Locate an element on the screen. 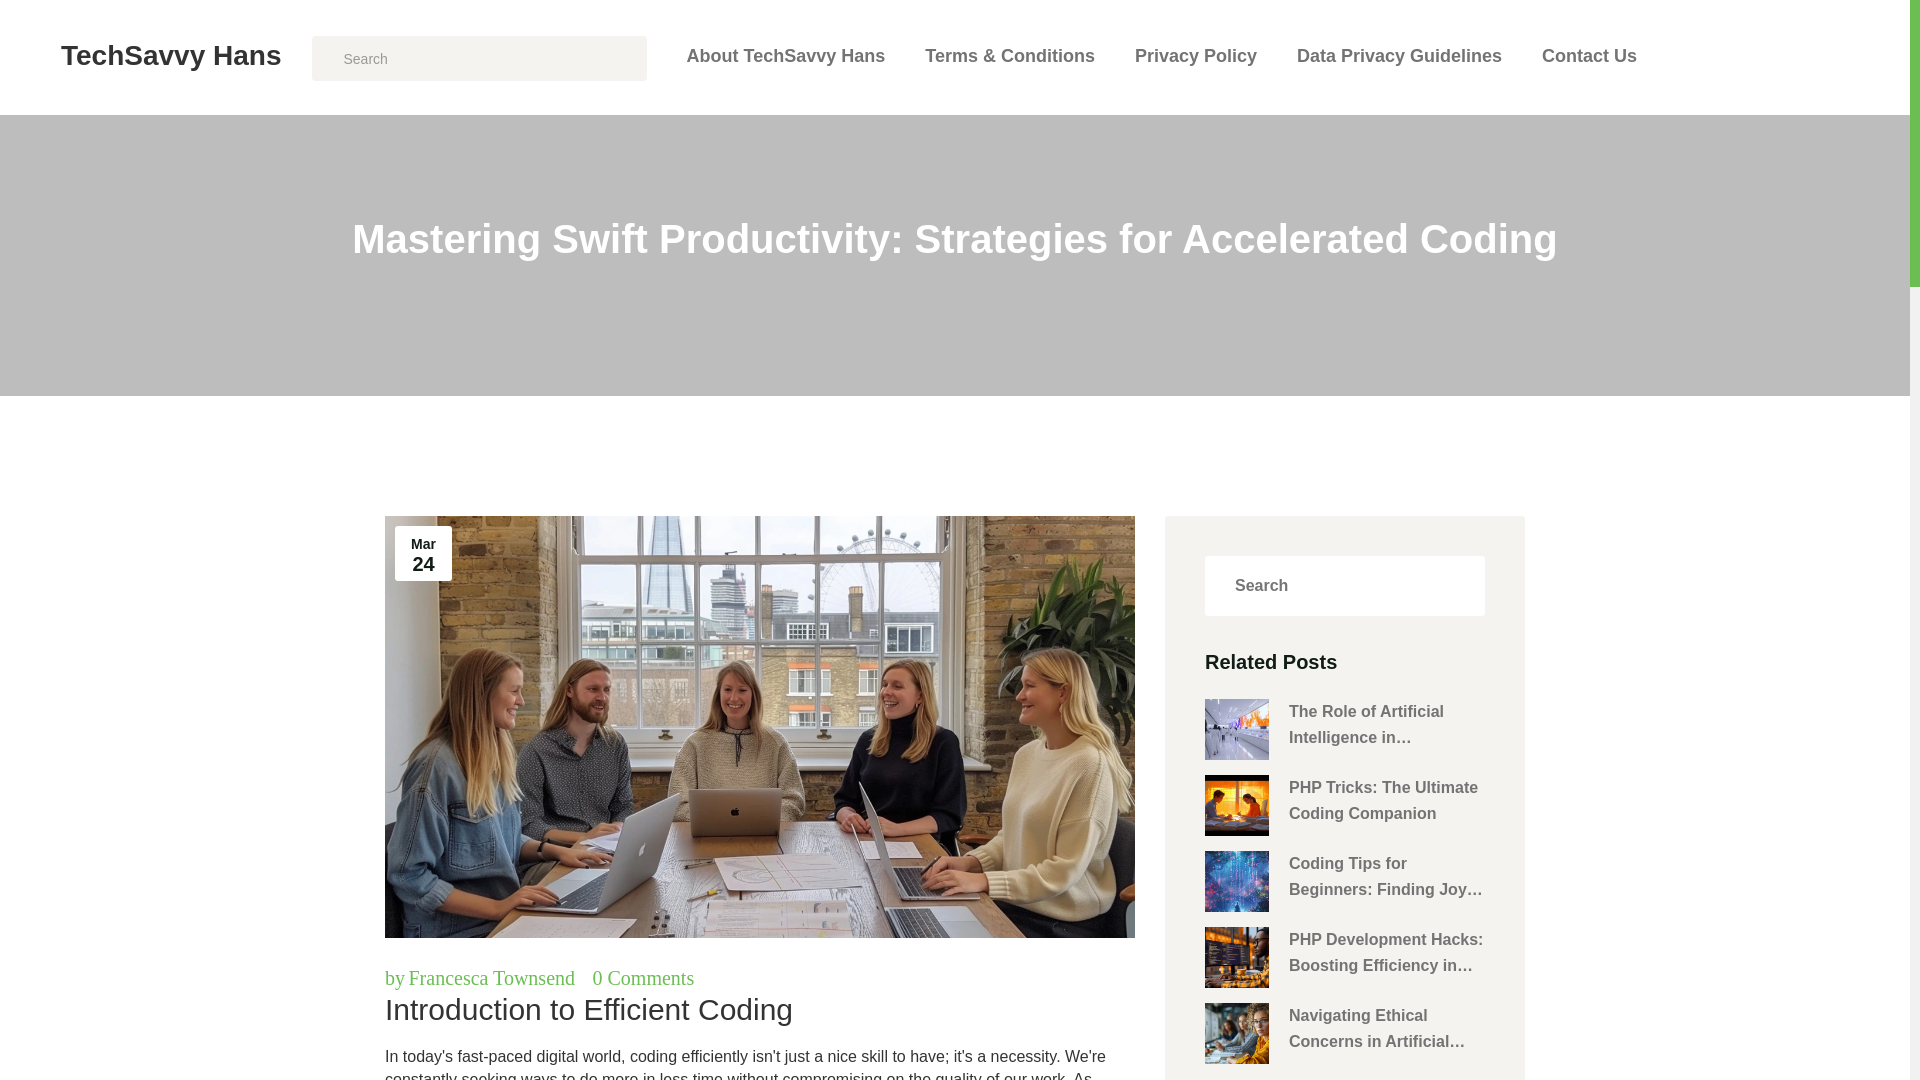 This screenshot has height=1080, width=1920. Data Privacy Guidelines is located at coordinates (1399, 56).